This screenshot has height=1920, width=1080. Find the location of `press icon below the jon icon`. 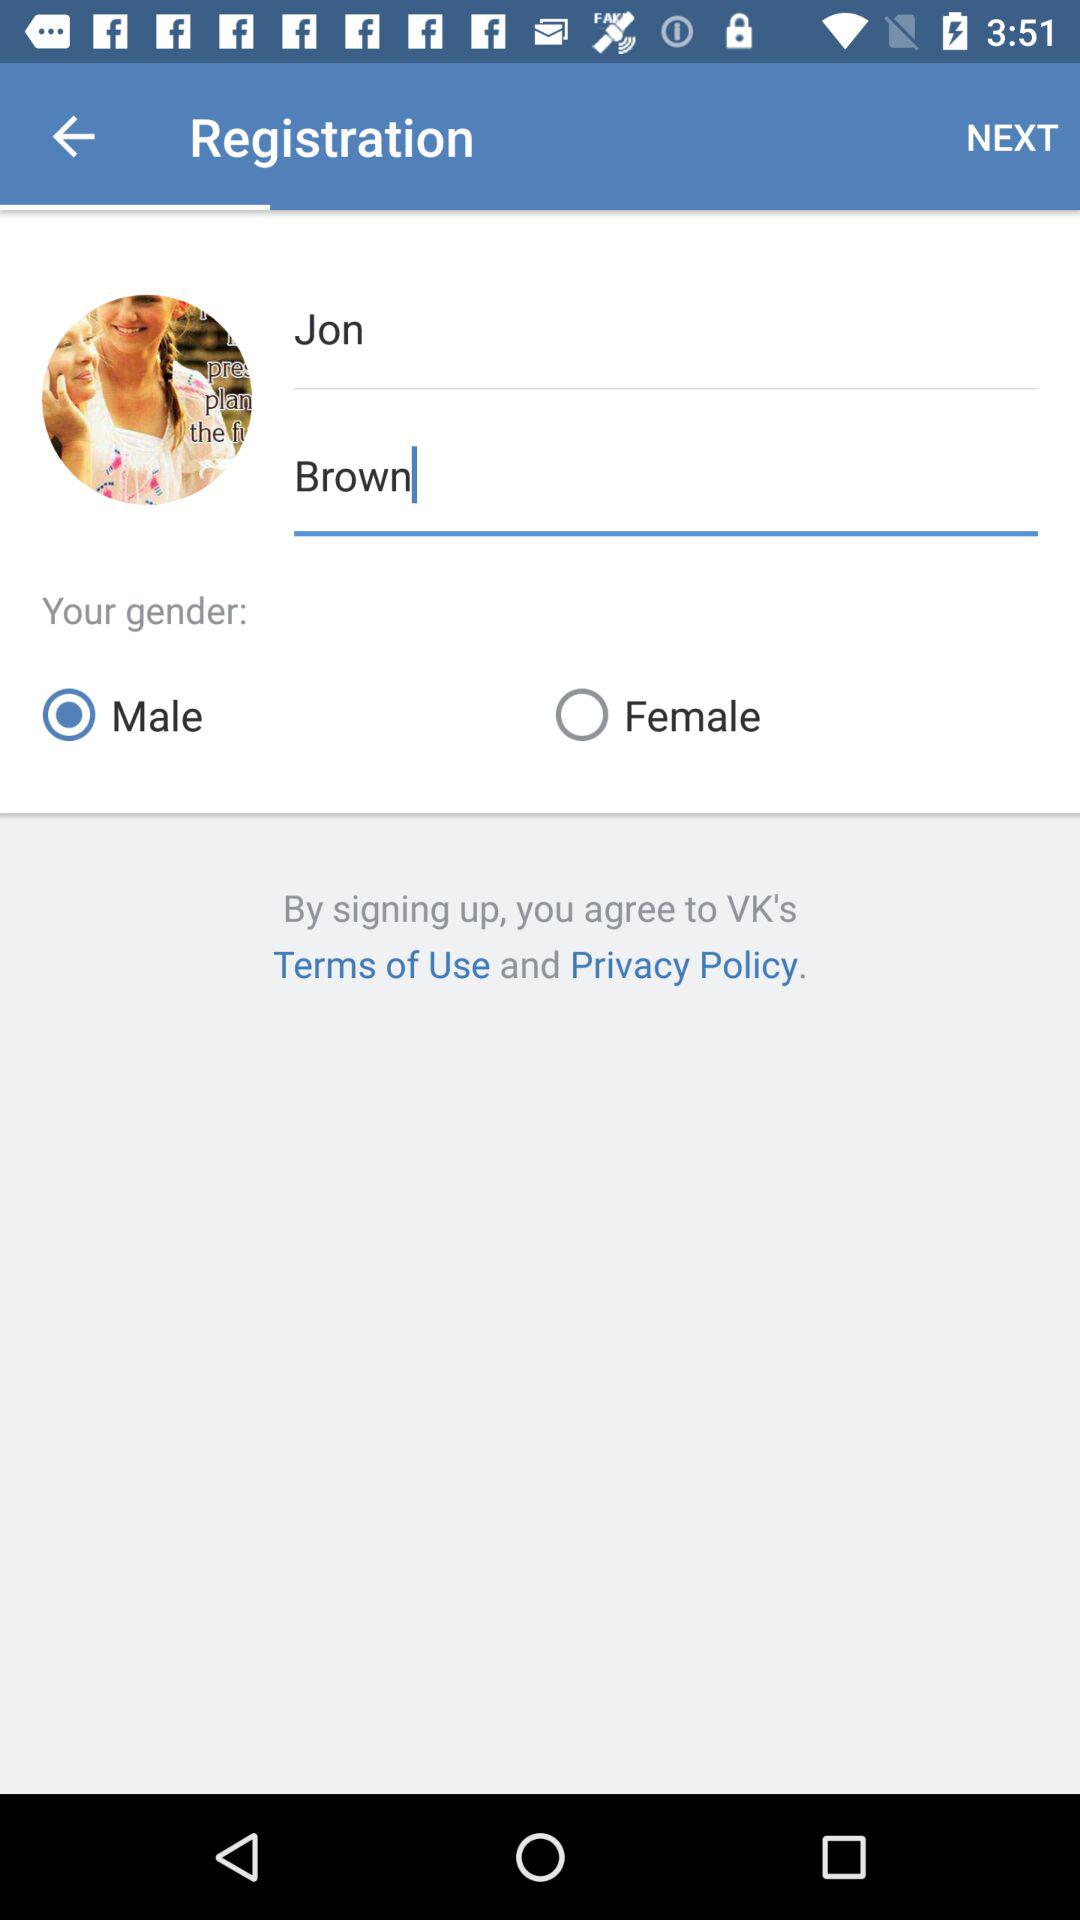

press icon below the jon icon is located at coordinates (666, 472).